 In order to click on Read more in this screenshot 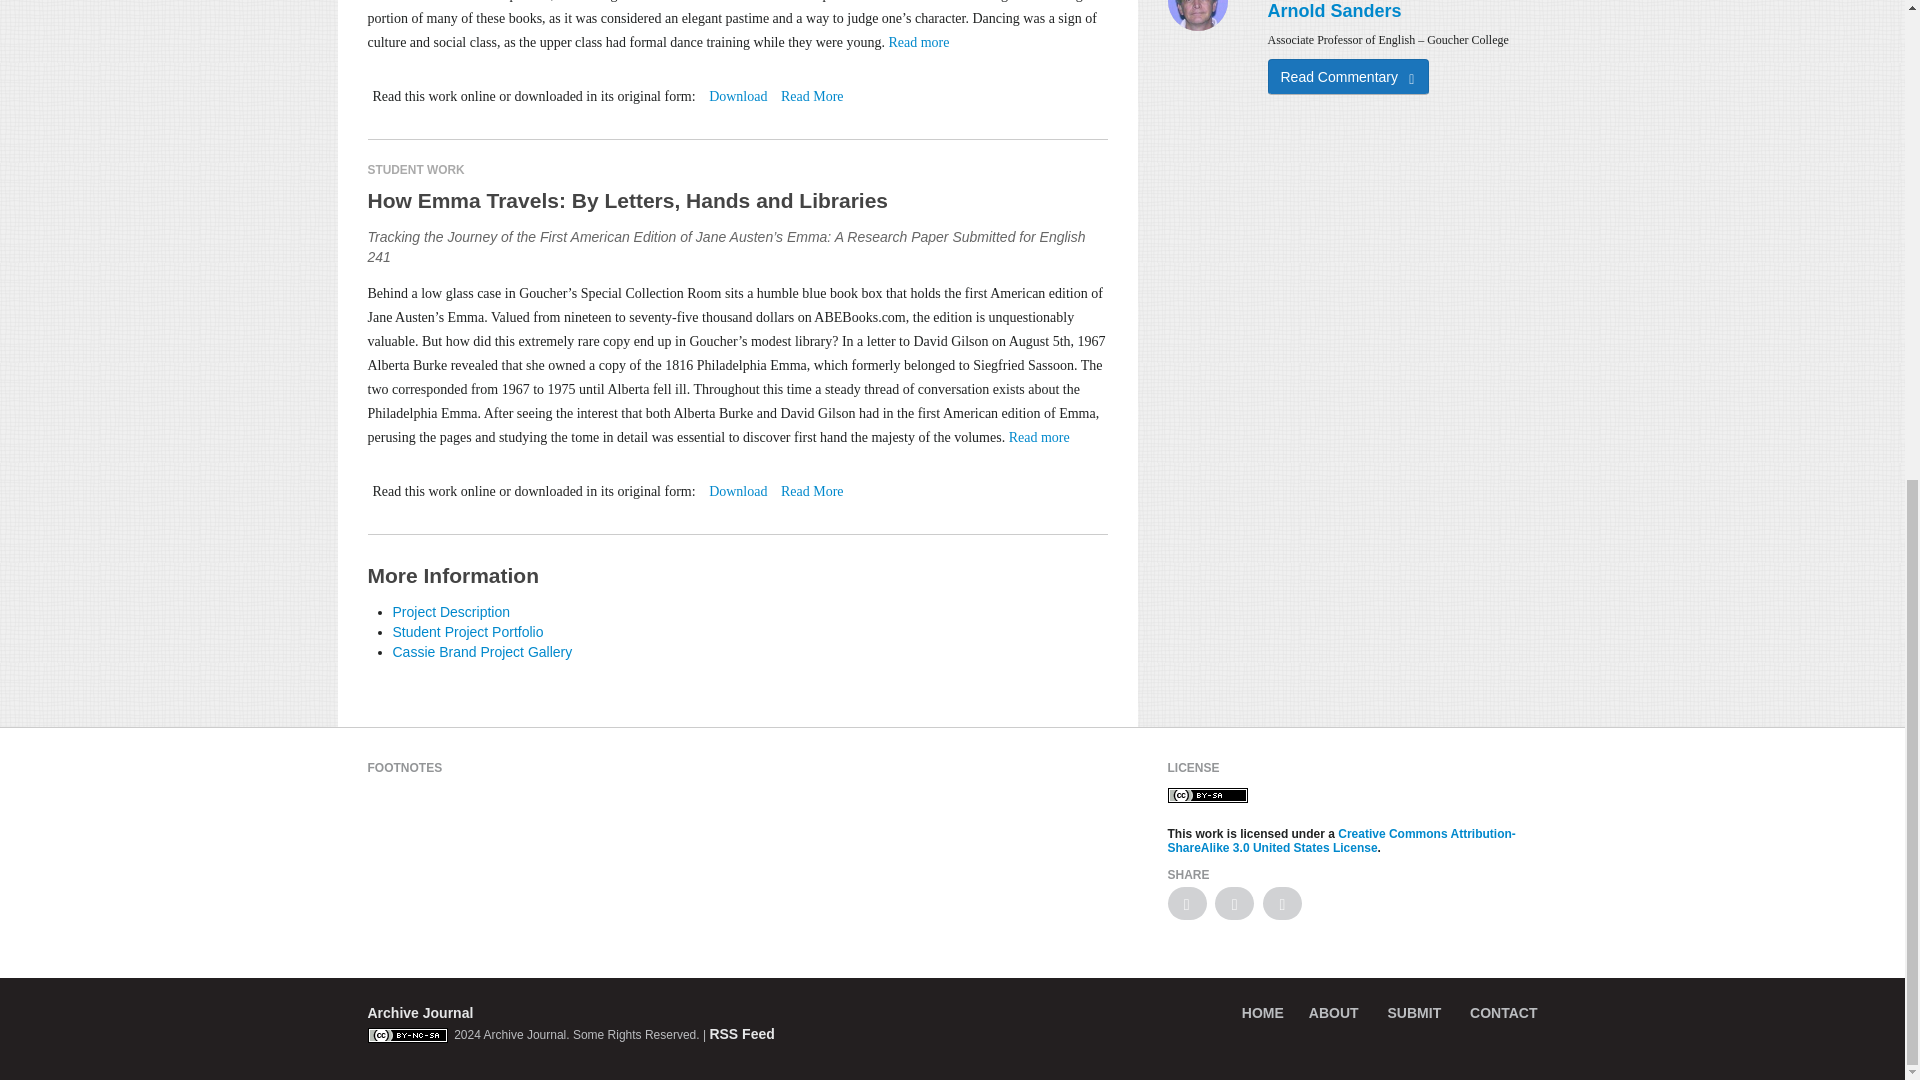, I will do `click(1039, 436)`.